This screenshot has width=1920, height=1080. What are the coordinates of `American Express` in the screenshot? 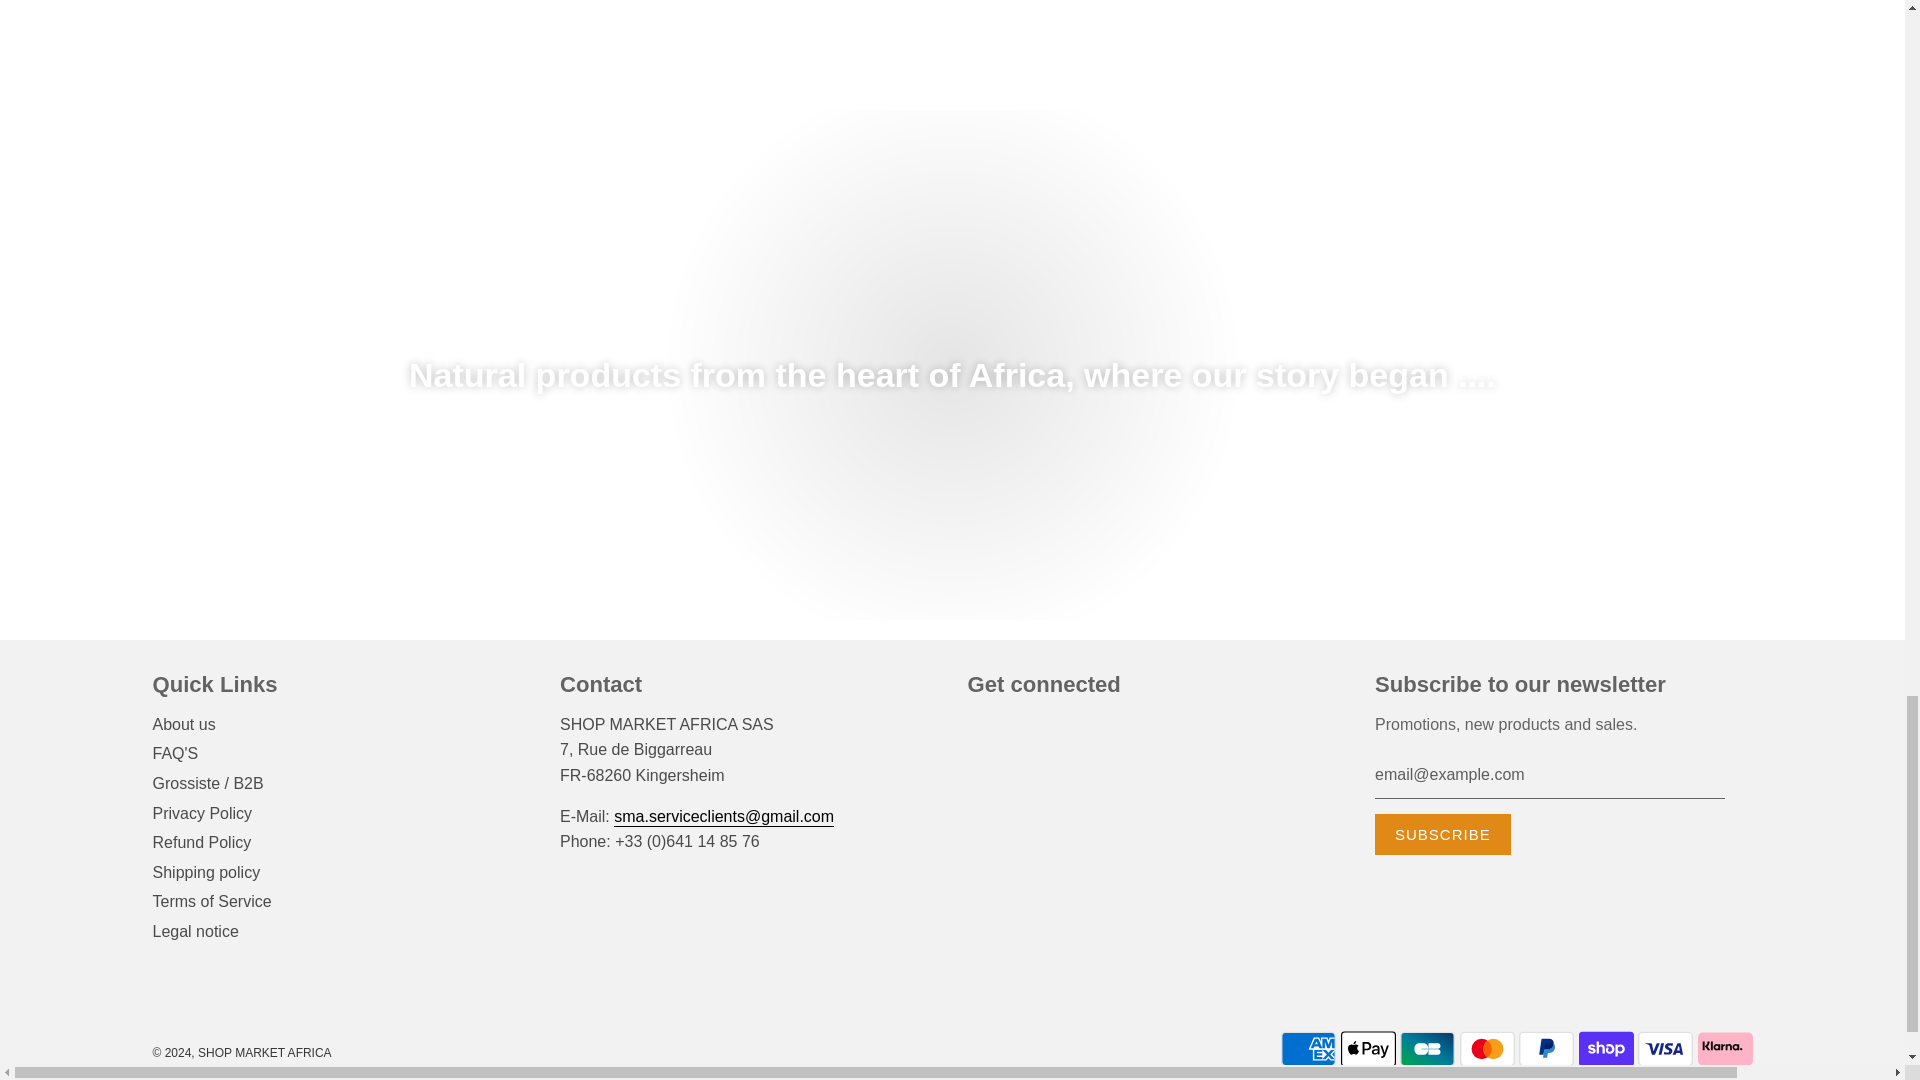 It's located at (1308, 1049).